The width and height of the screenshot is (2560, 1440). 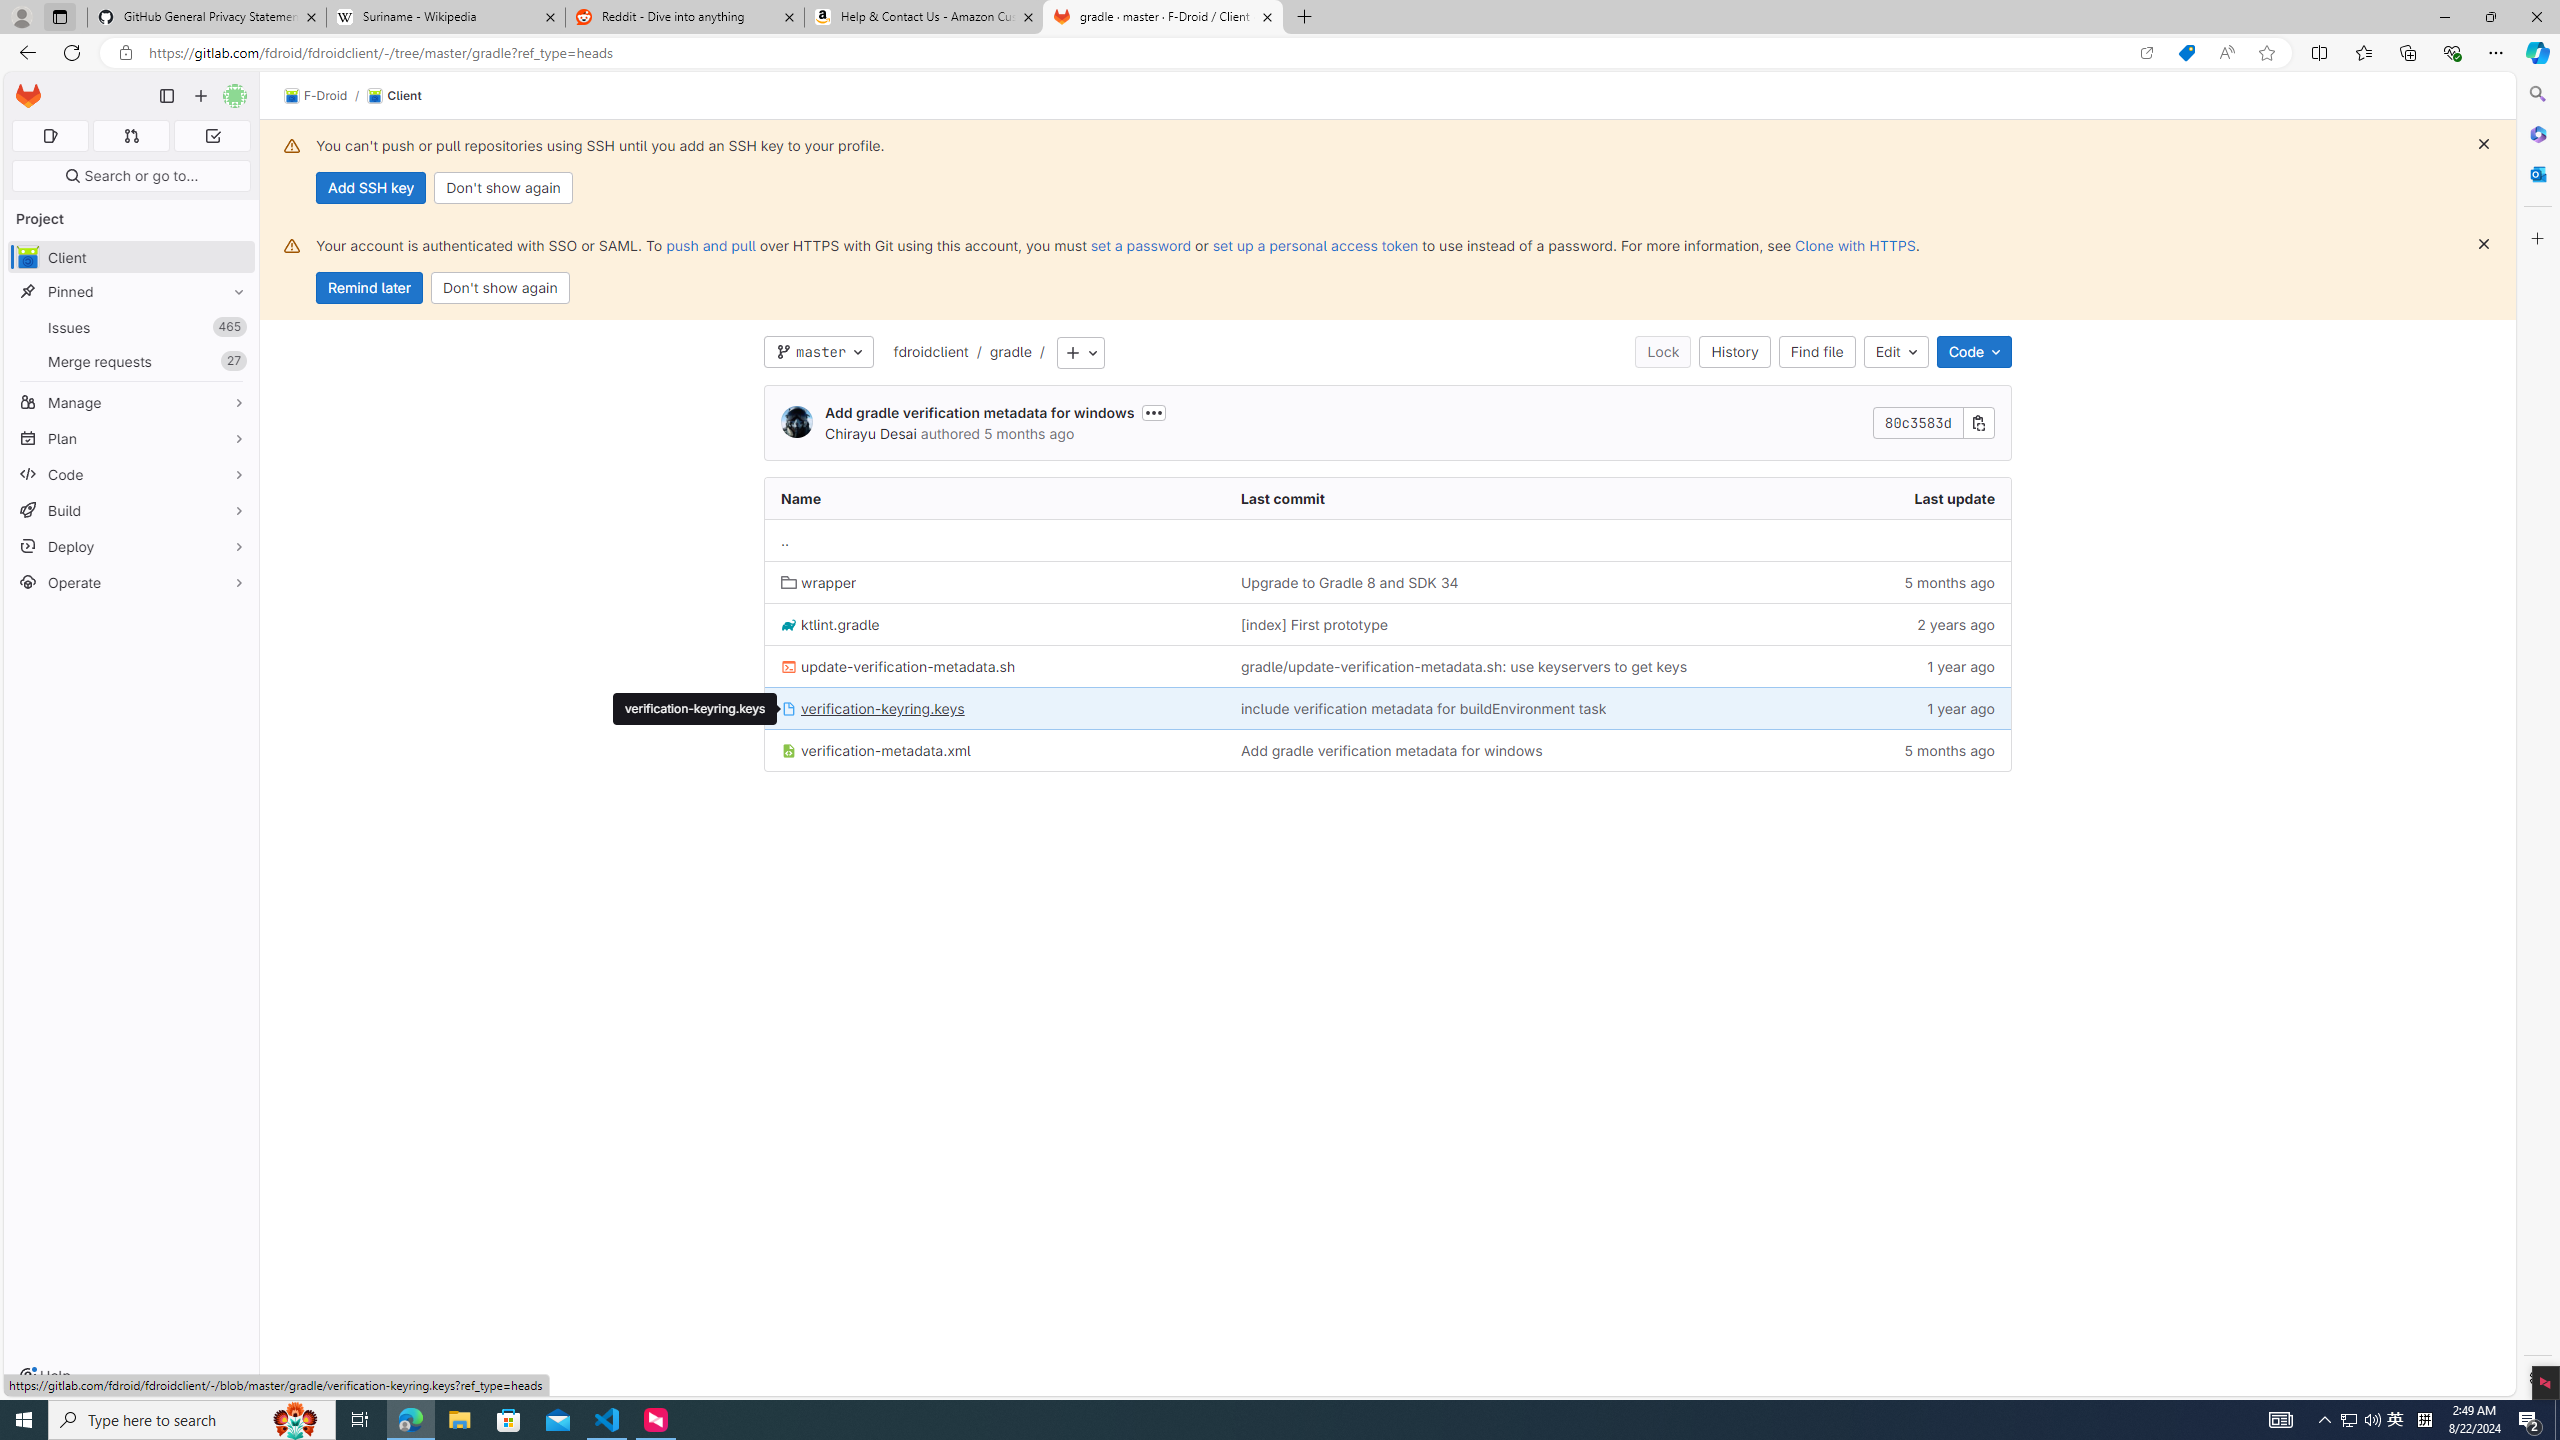 I want to click on Add gradle verification metadata for windows, so click(x=1501, y=750).